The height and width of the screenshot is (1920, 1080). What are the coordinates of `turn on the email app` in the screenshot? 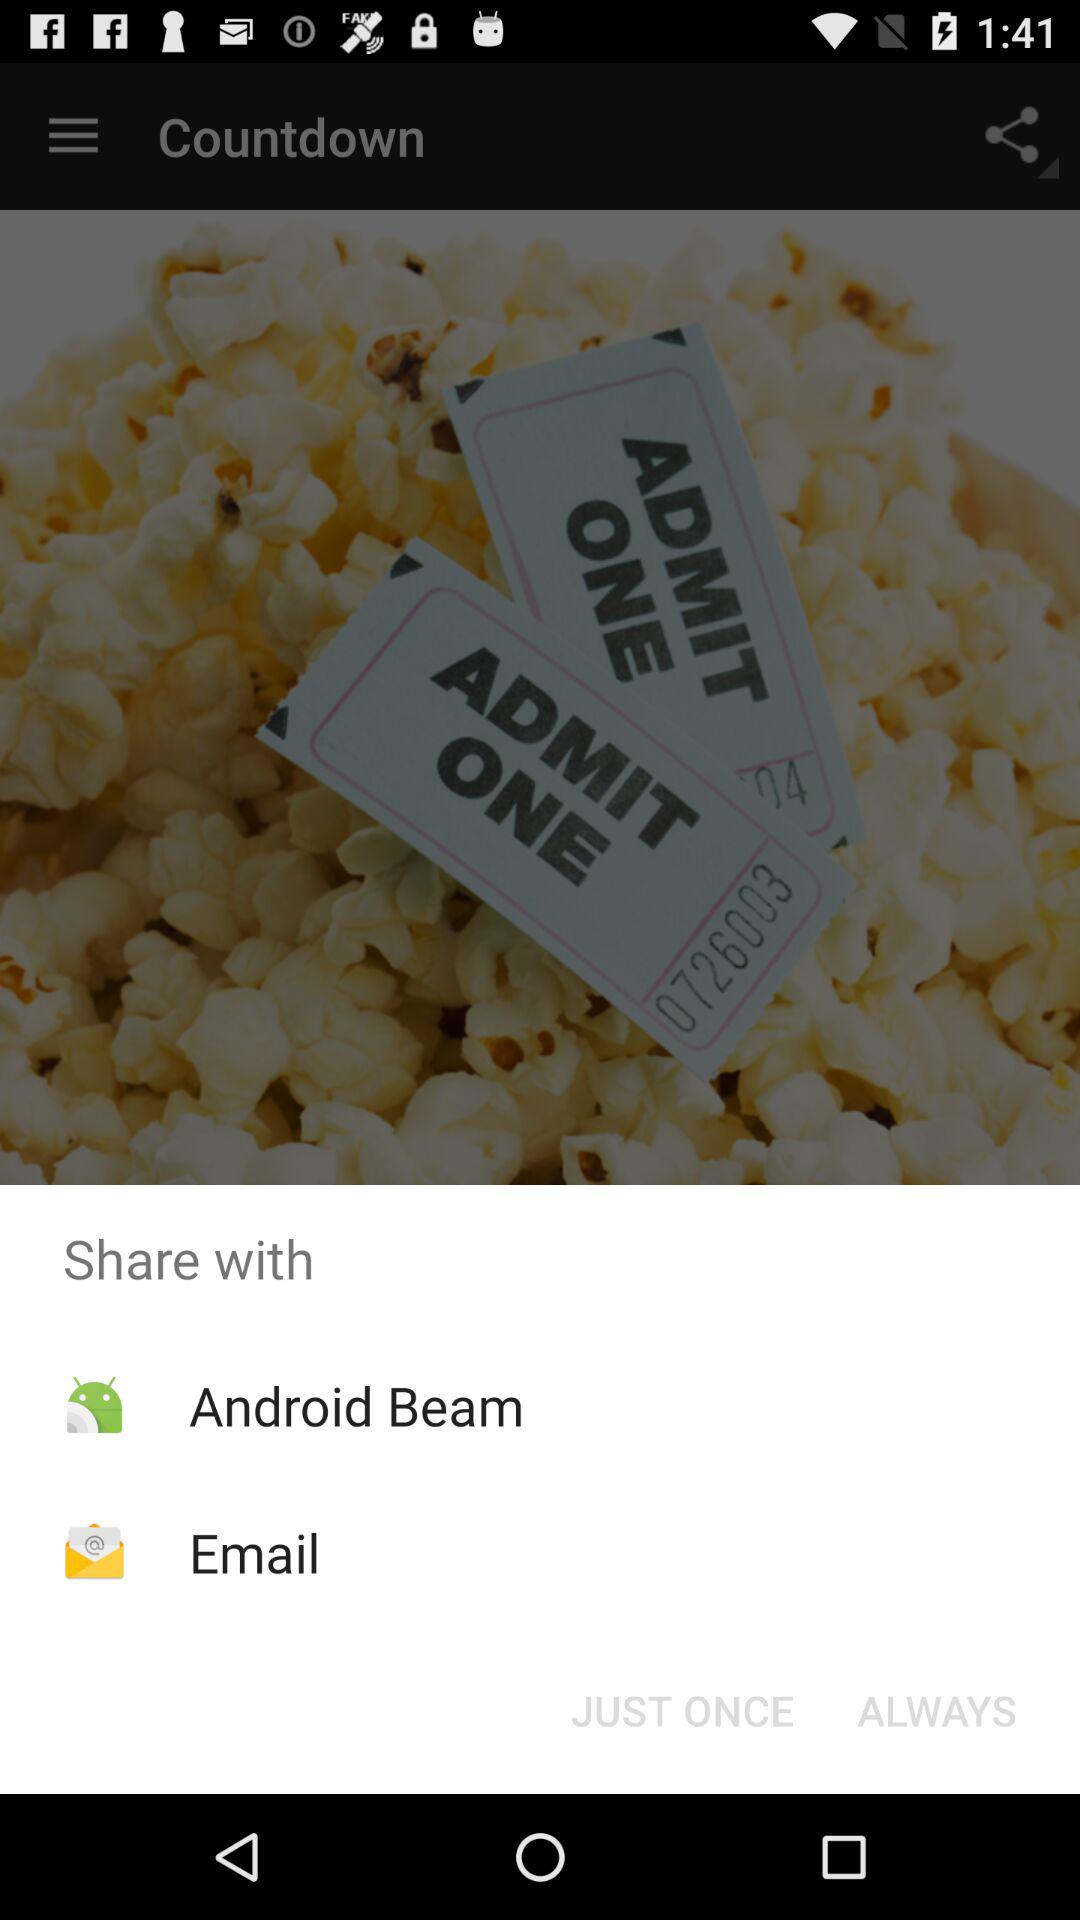 It's located at (254, 1552).